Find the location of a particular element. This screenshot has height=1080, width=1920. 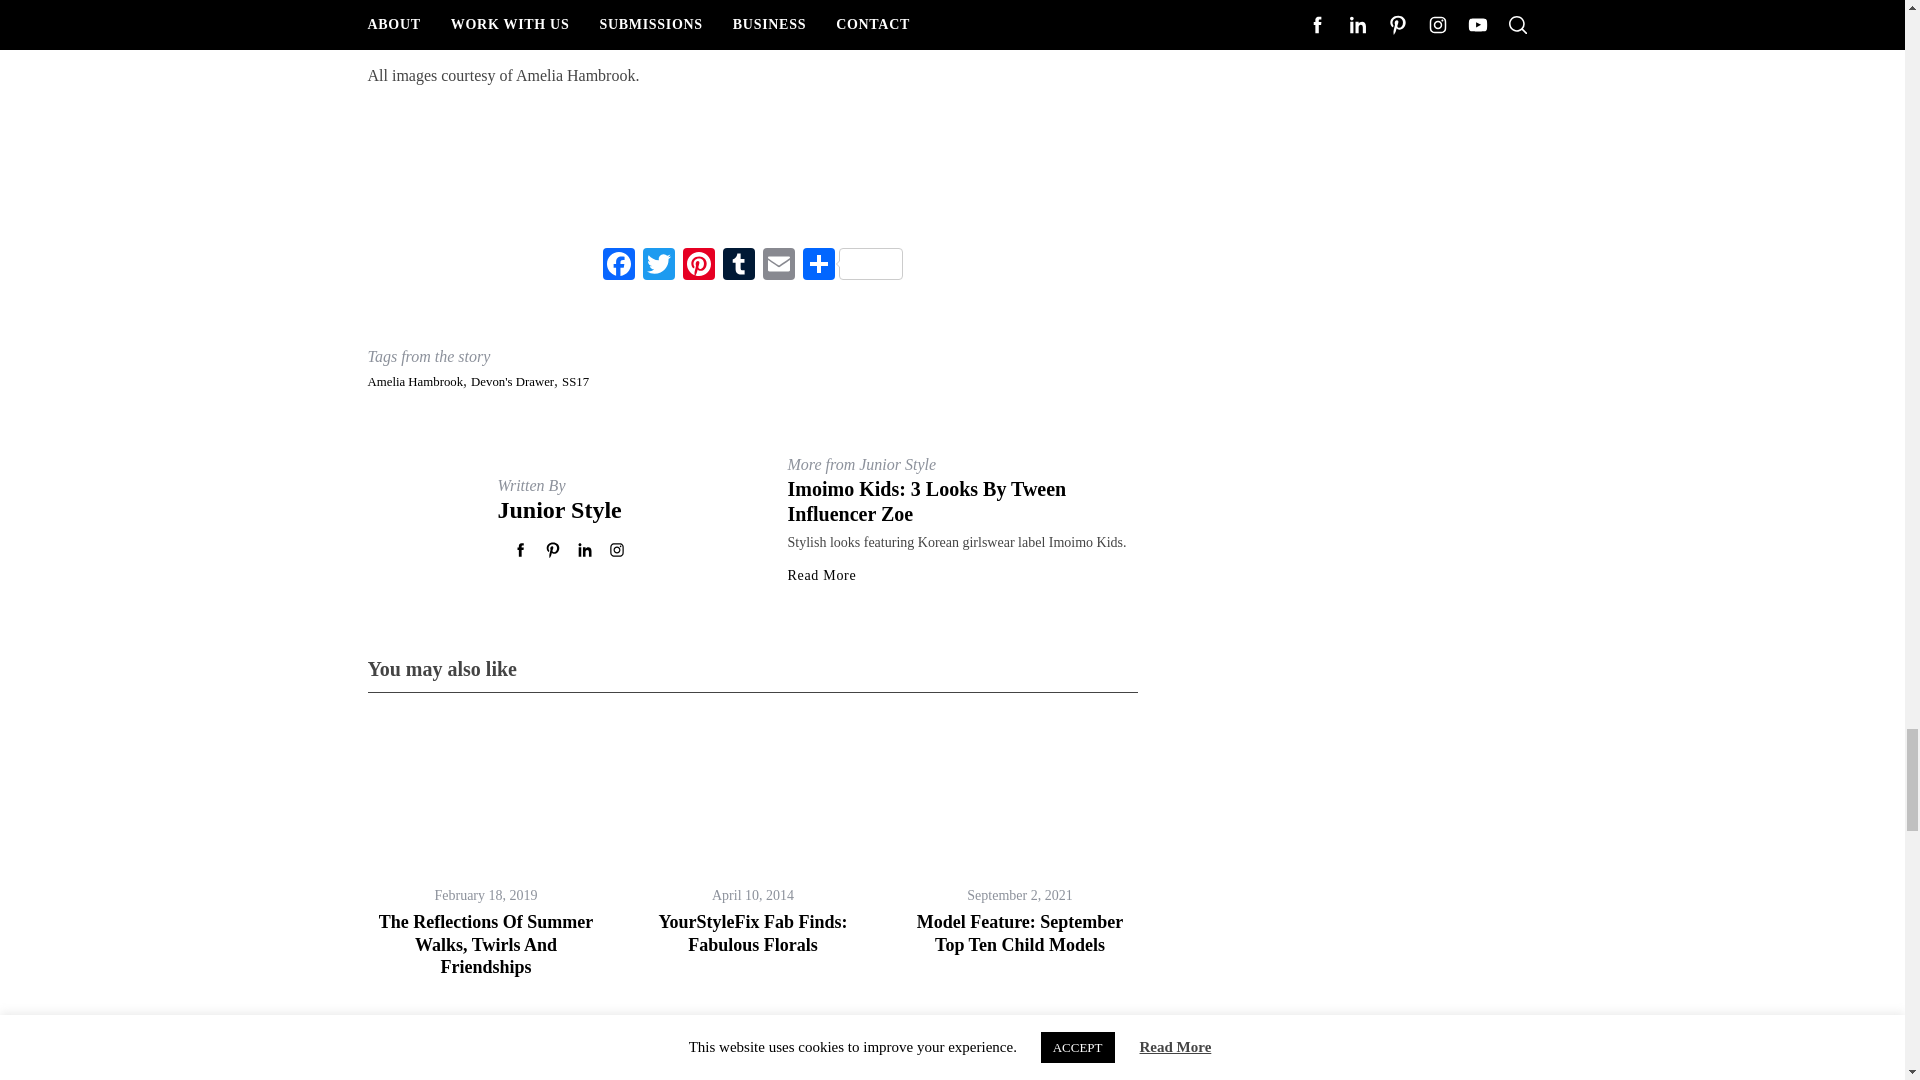

Facebook is located at coordinates (617, 266).